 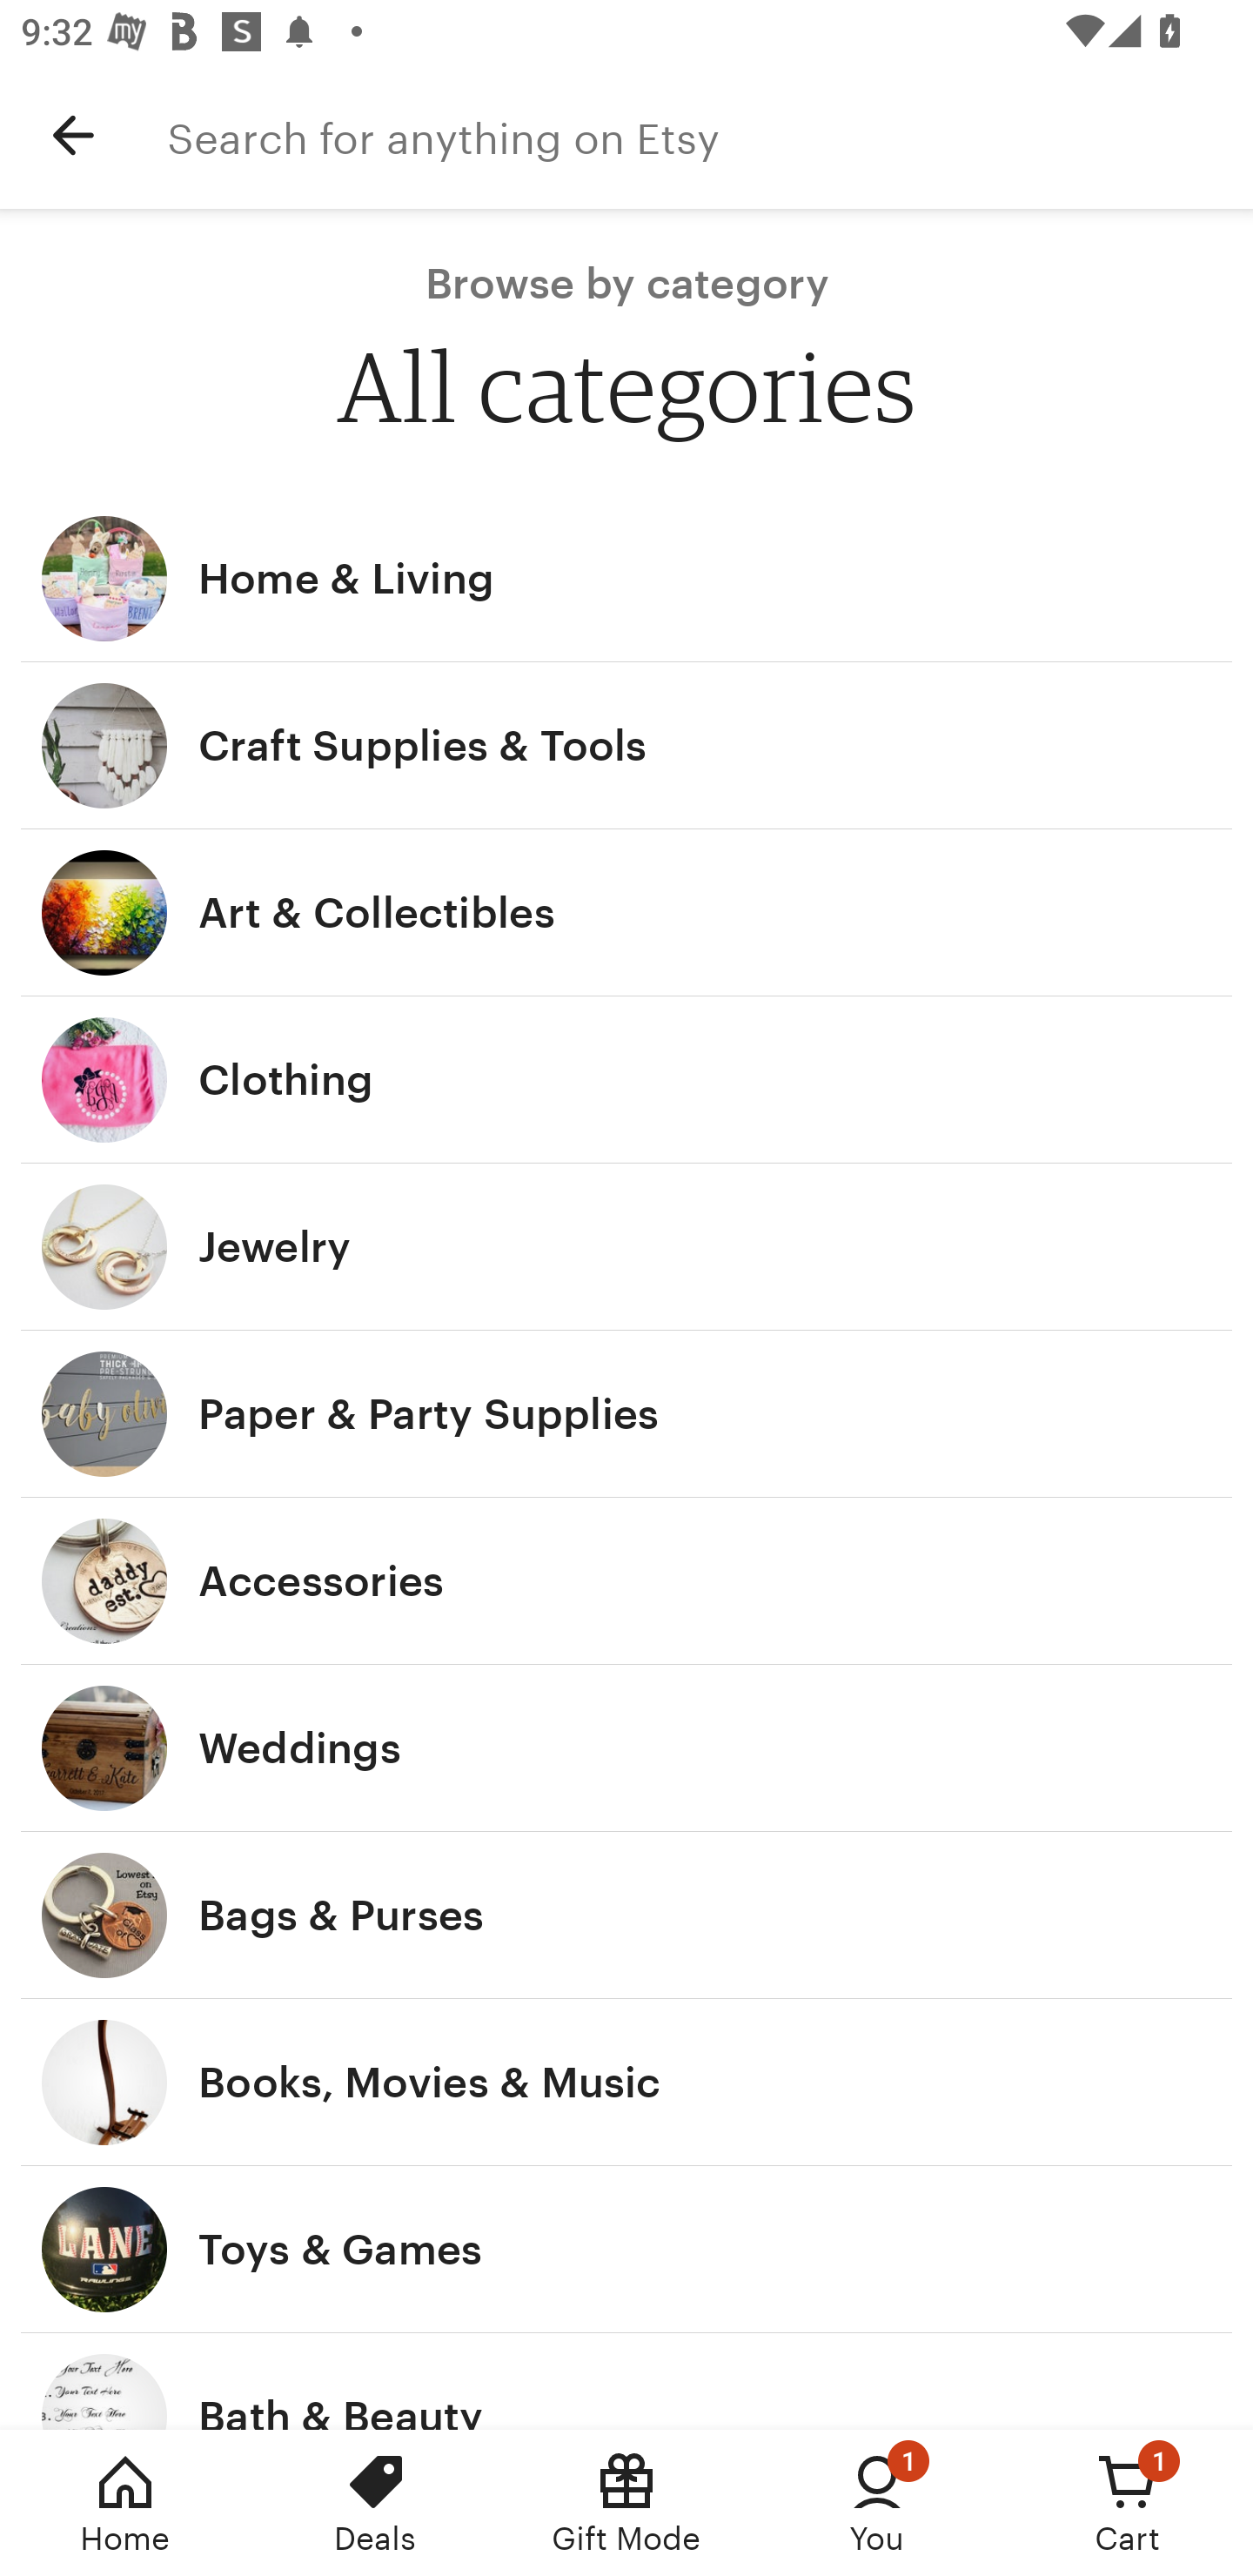 I want to click on Cart, 1 new notification Cart, so click(x=1128, y=2503).